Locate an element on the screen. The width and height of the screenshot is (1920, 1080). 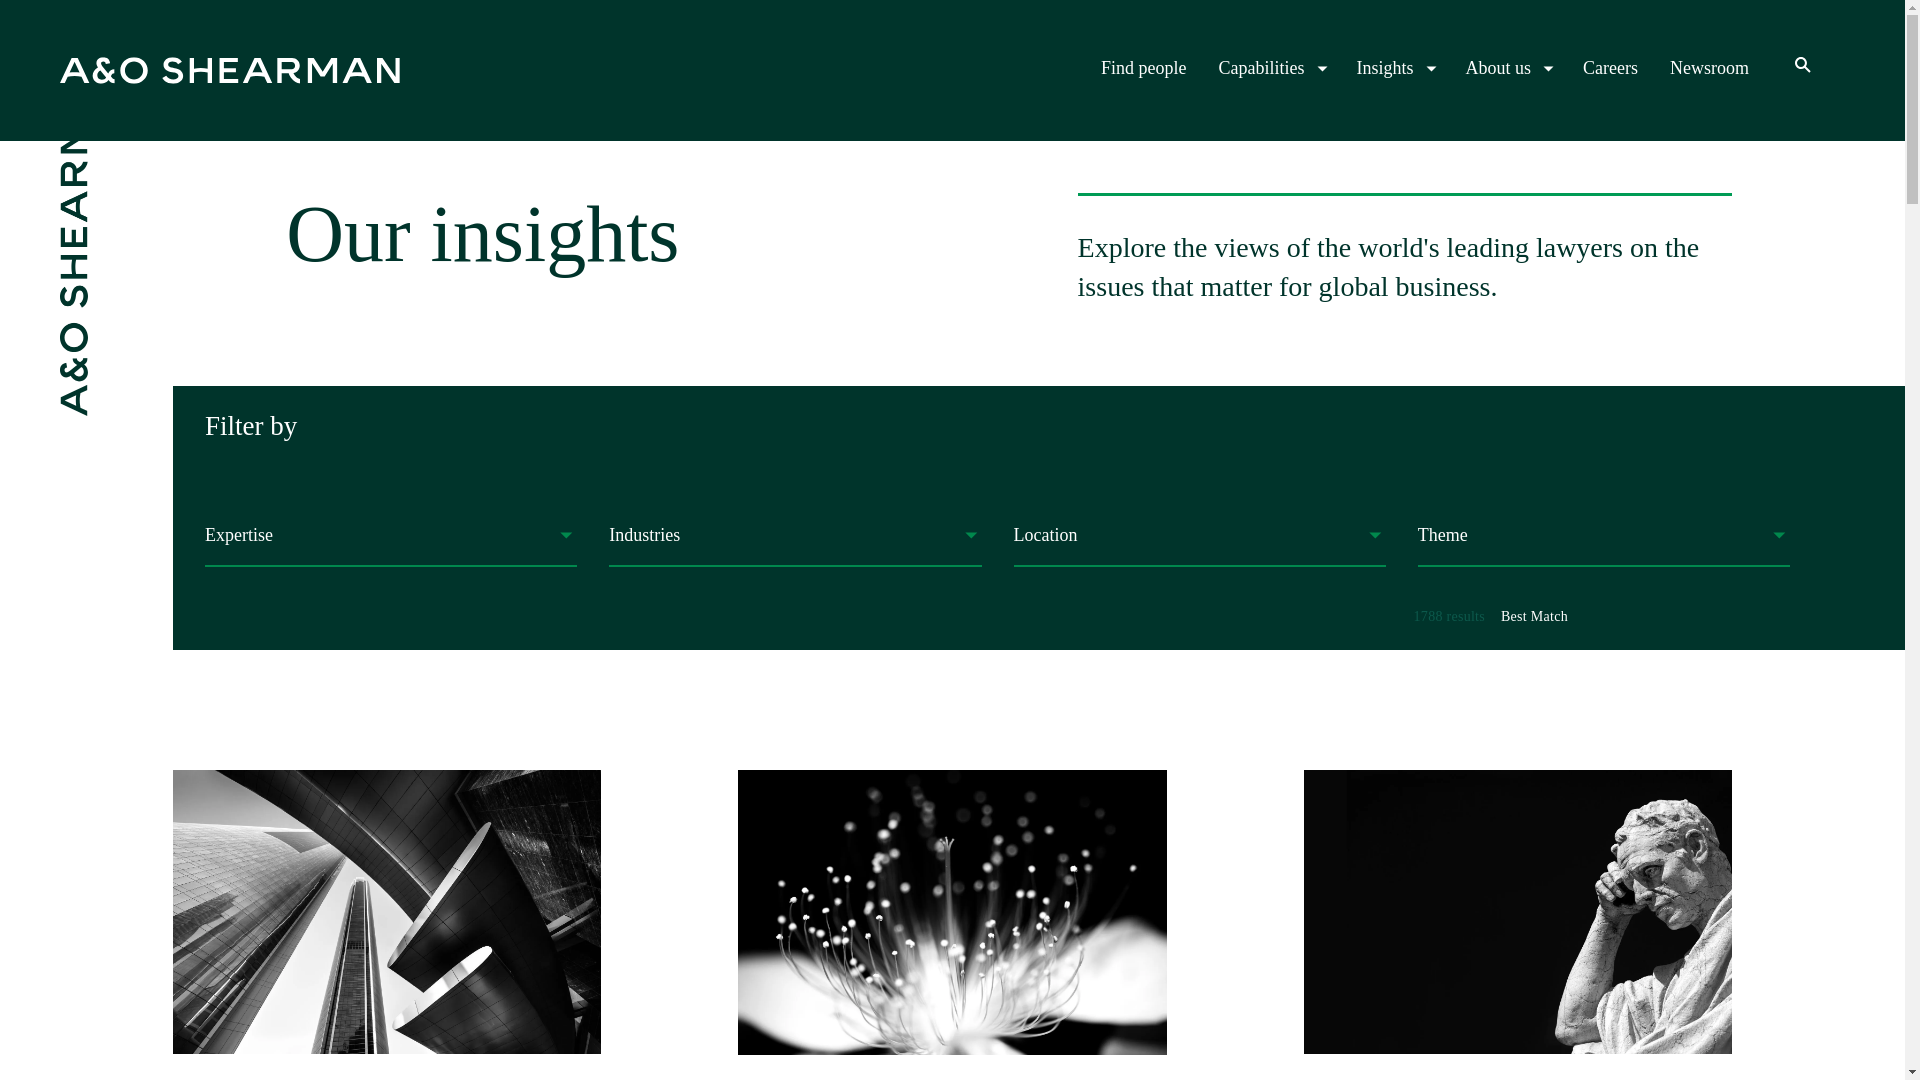
About us is located at coordinates (1508, 68).